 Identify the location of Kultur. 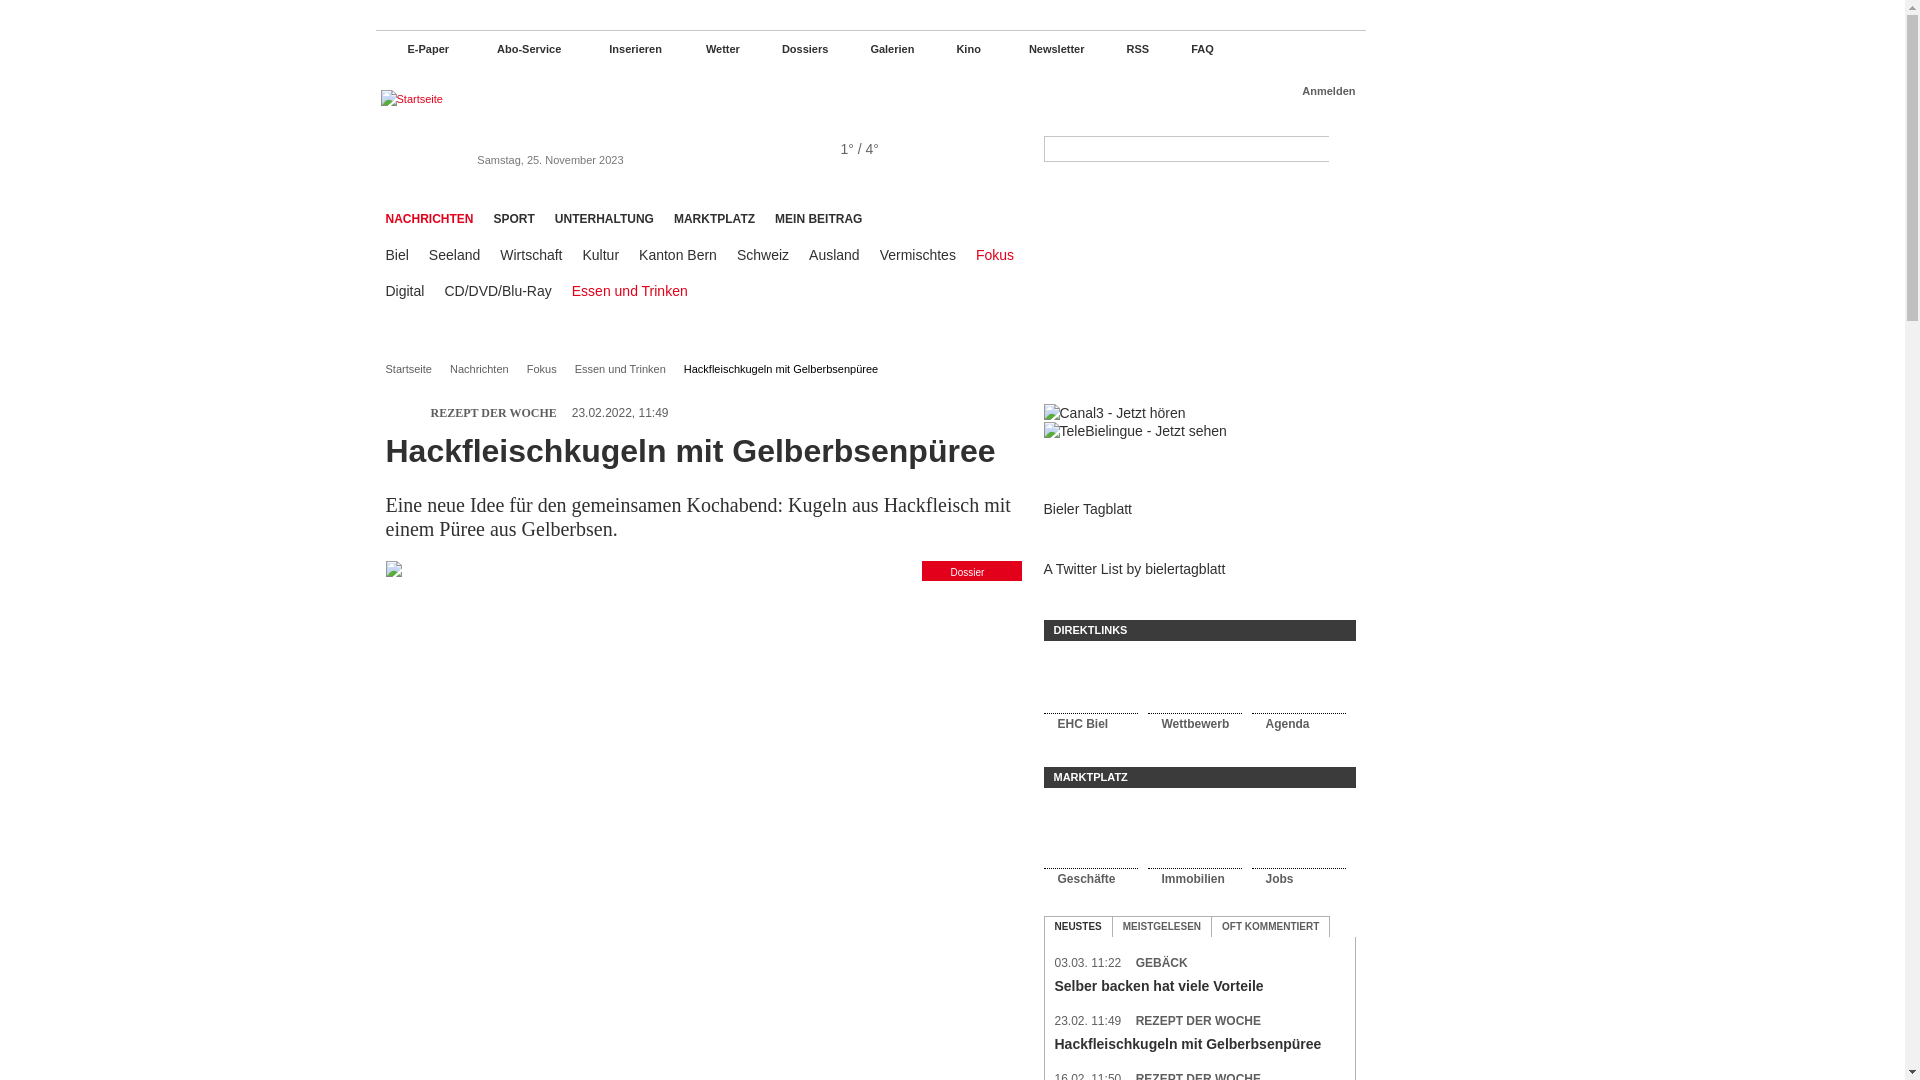
(600, 255).